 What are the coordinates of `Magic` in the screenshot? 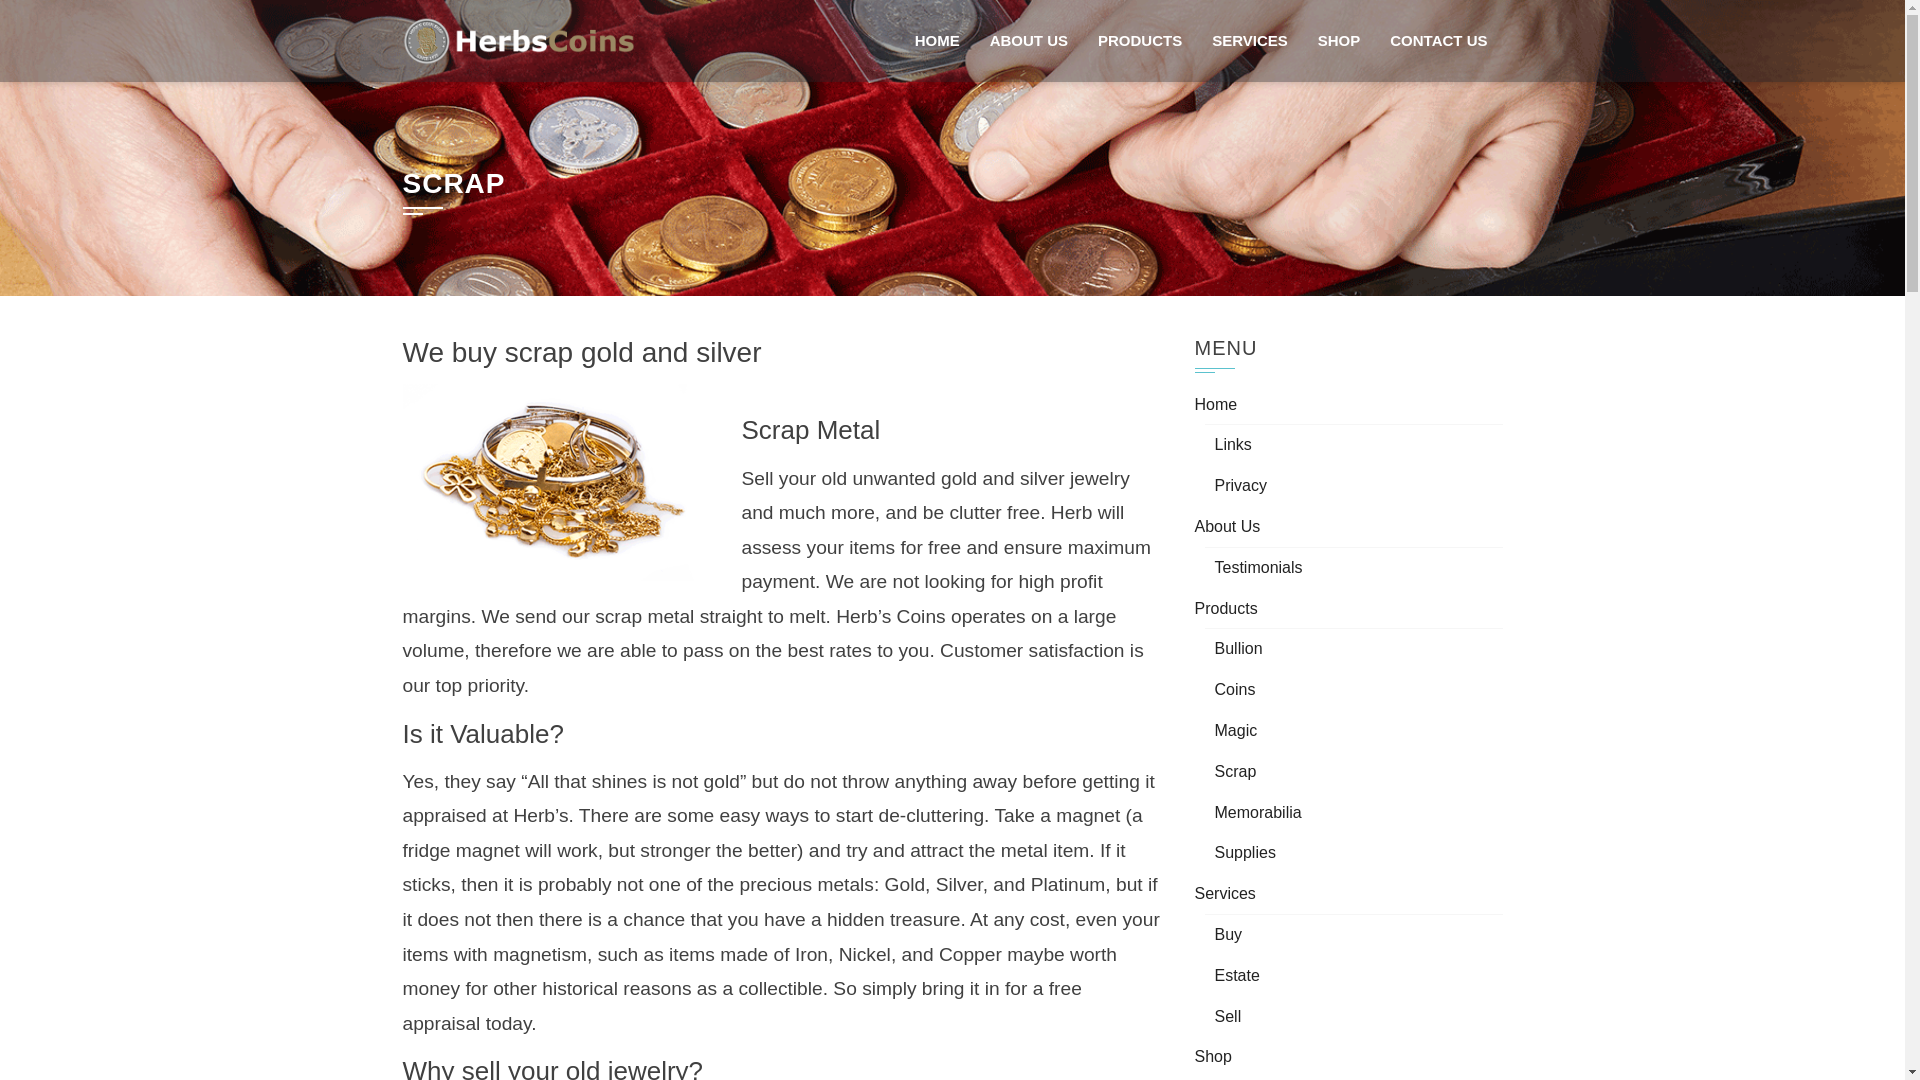 It's located at (1235, 730).